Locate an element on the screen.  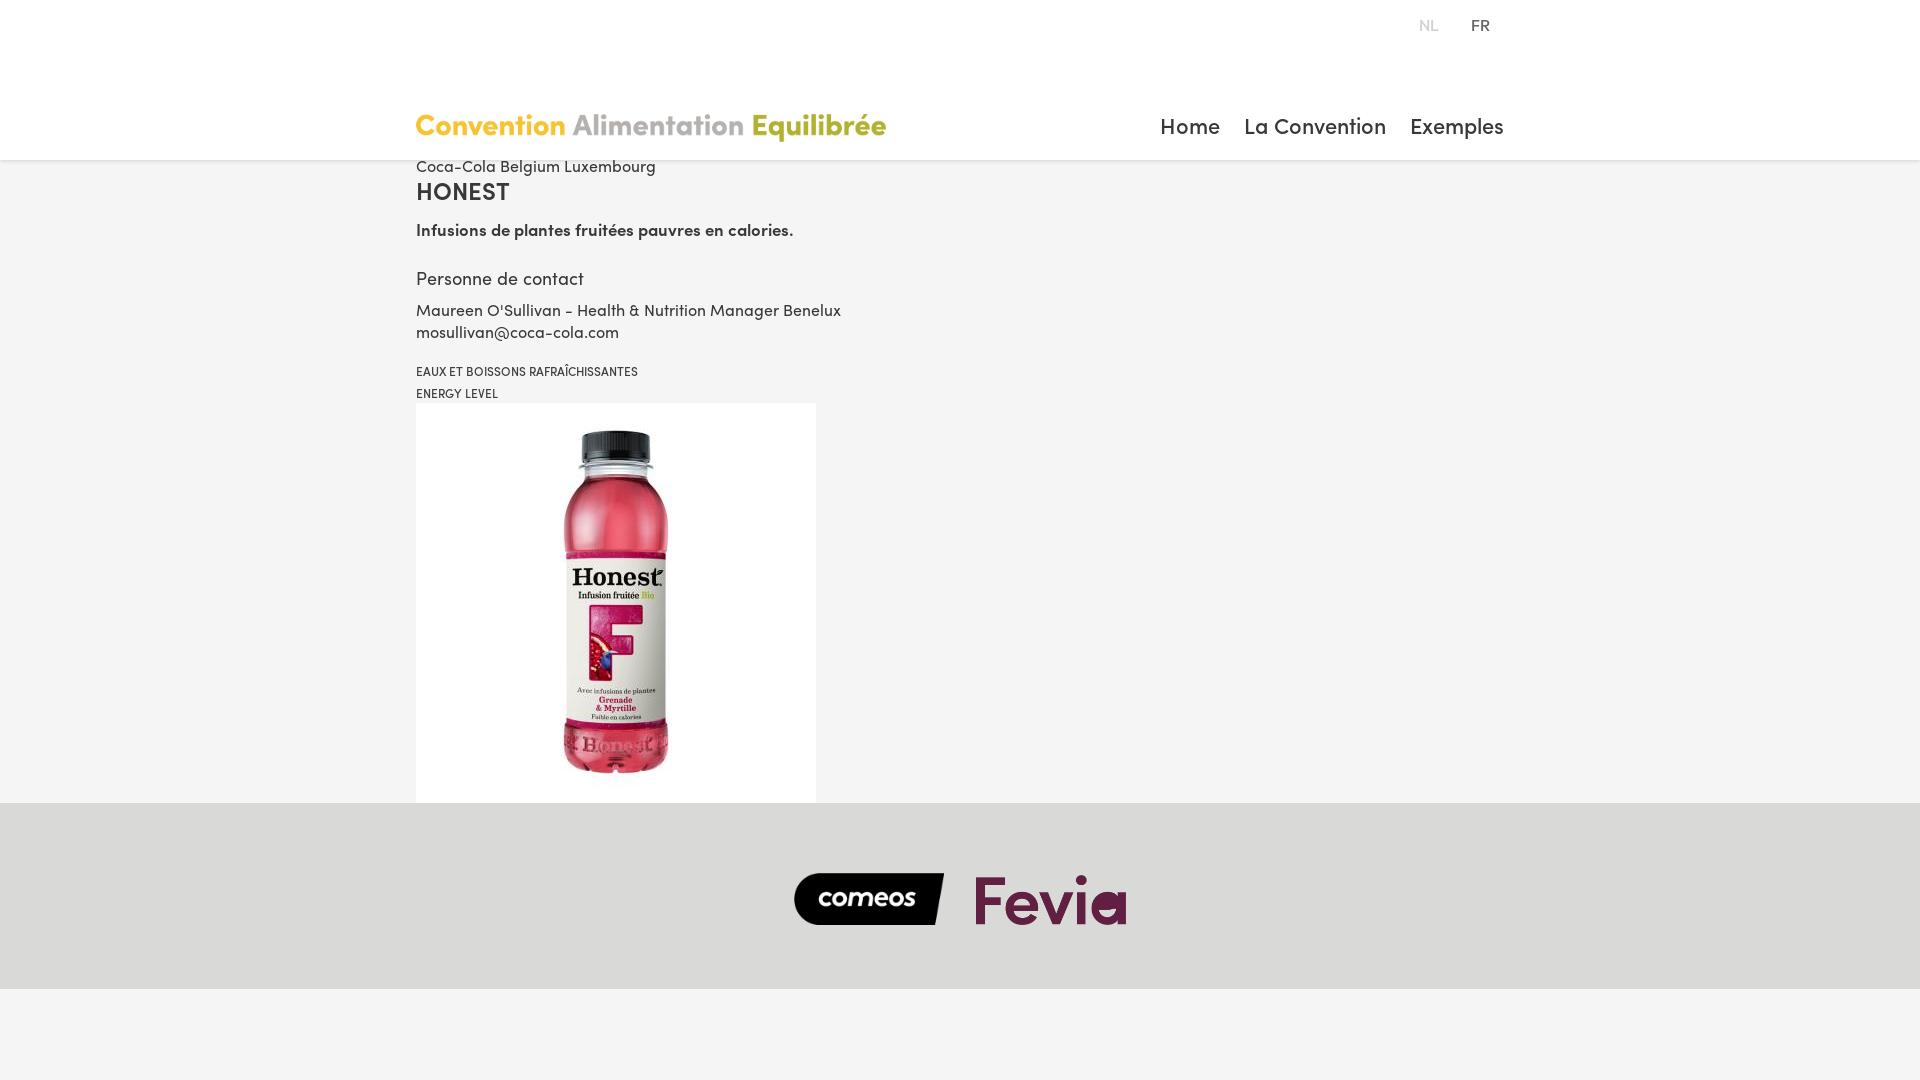
FR is located at coordinates (1480, 24).